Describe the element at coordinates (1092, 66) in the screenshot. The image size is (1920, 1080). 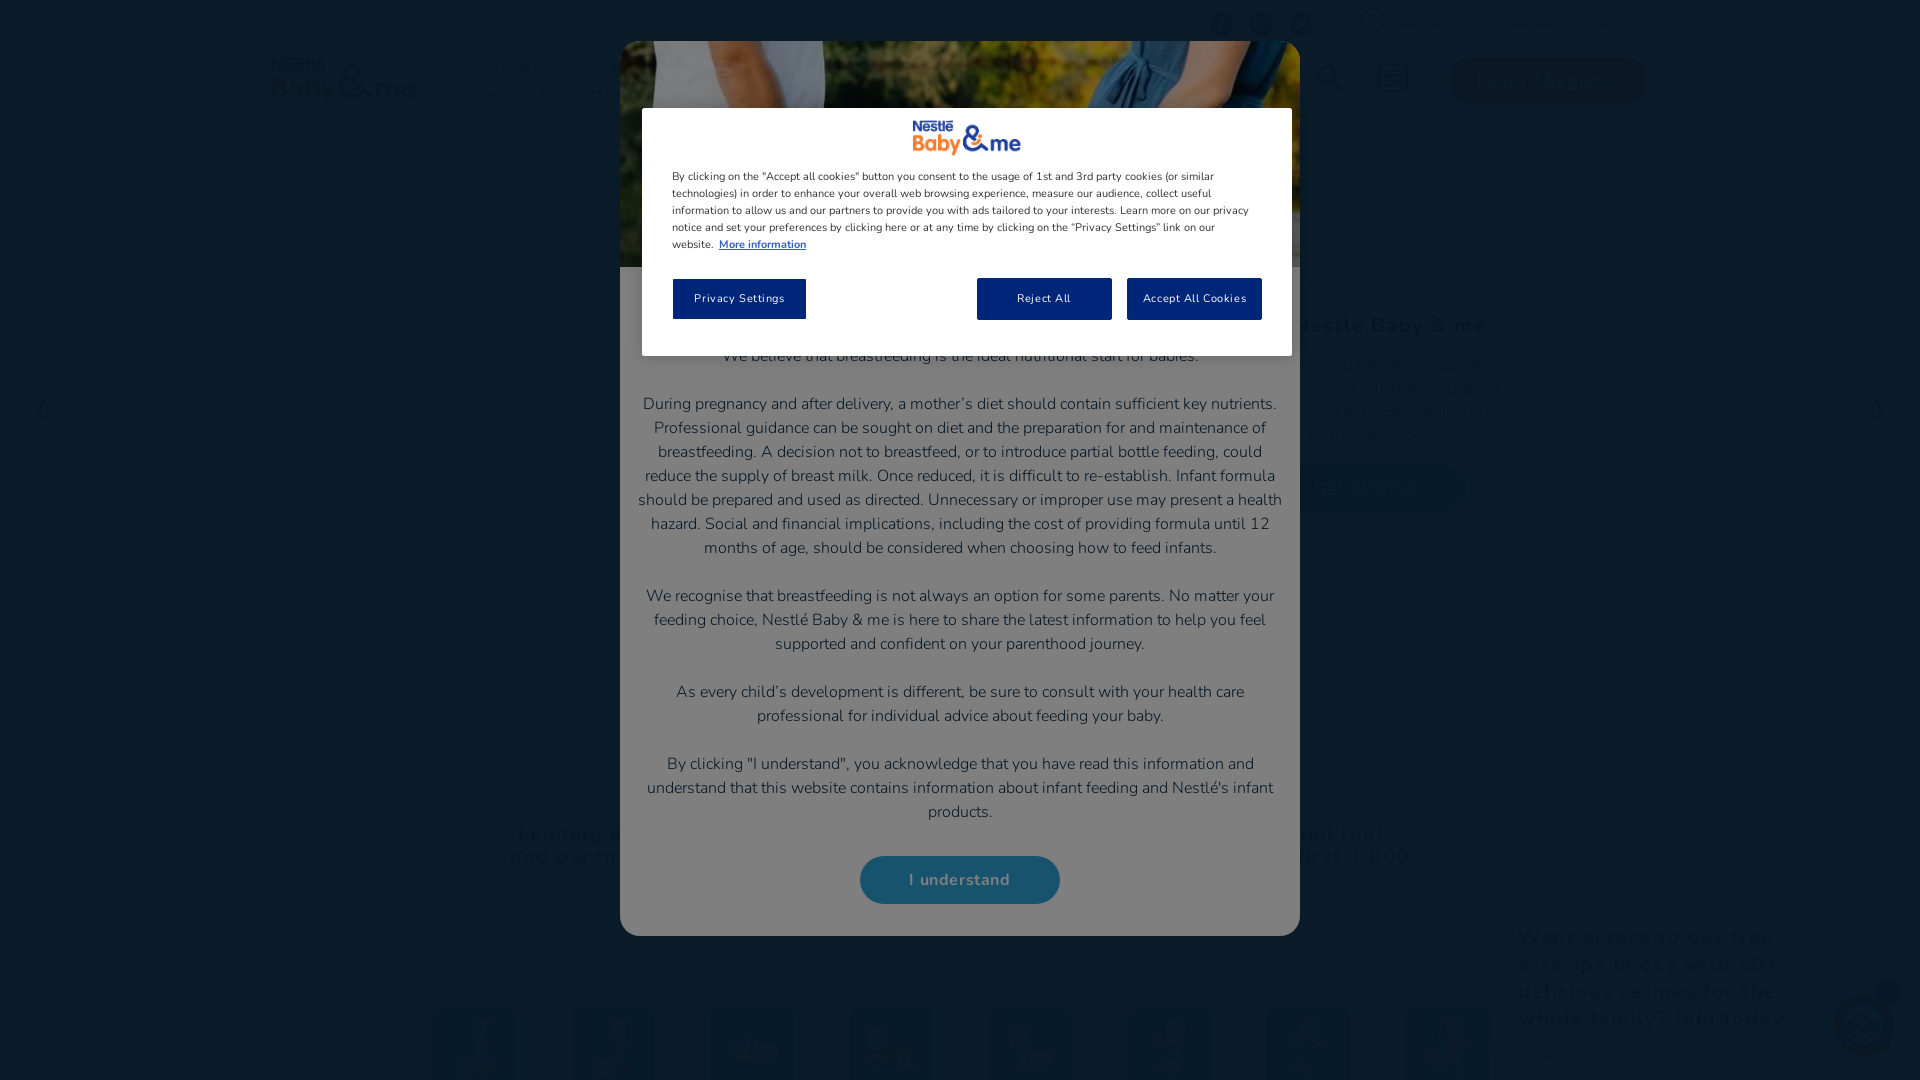
I see `Partner Hub` at that location.